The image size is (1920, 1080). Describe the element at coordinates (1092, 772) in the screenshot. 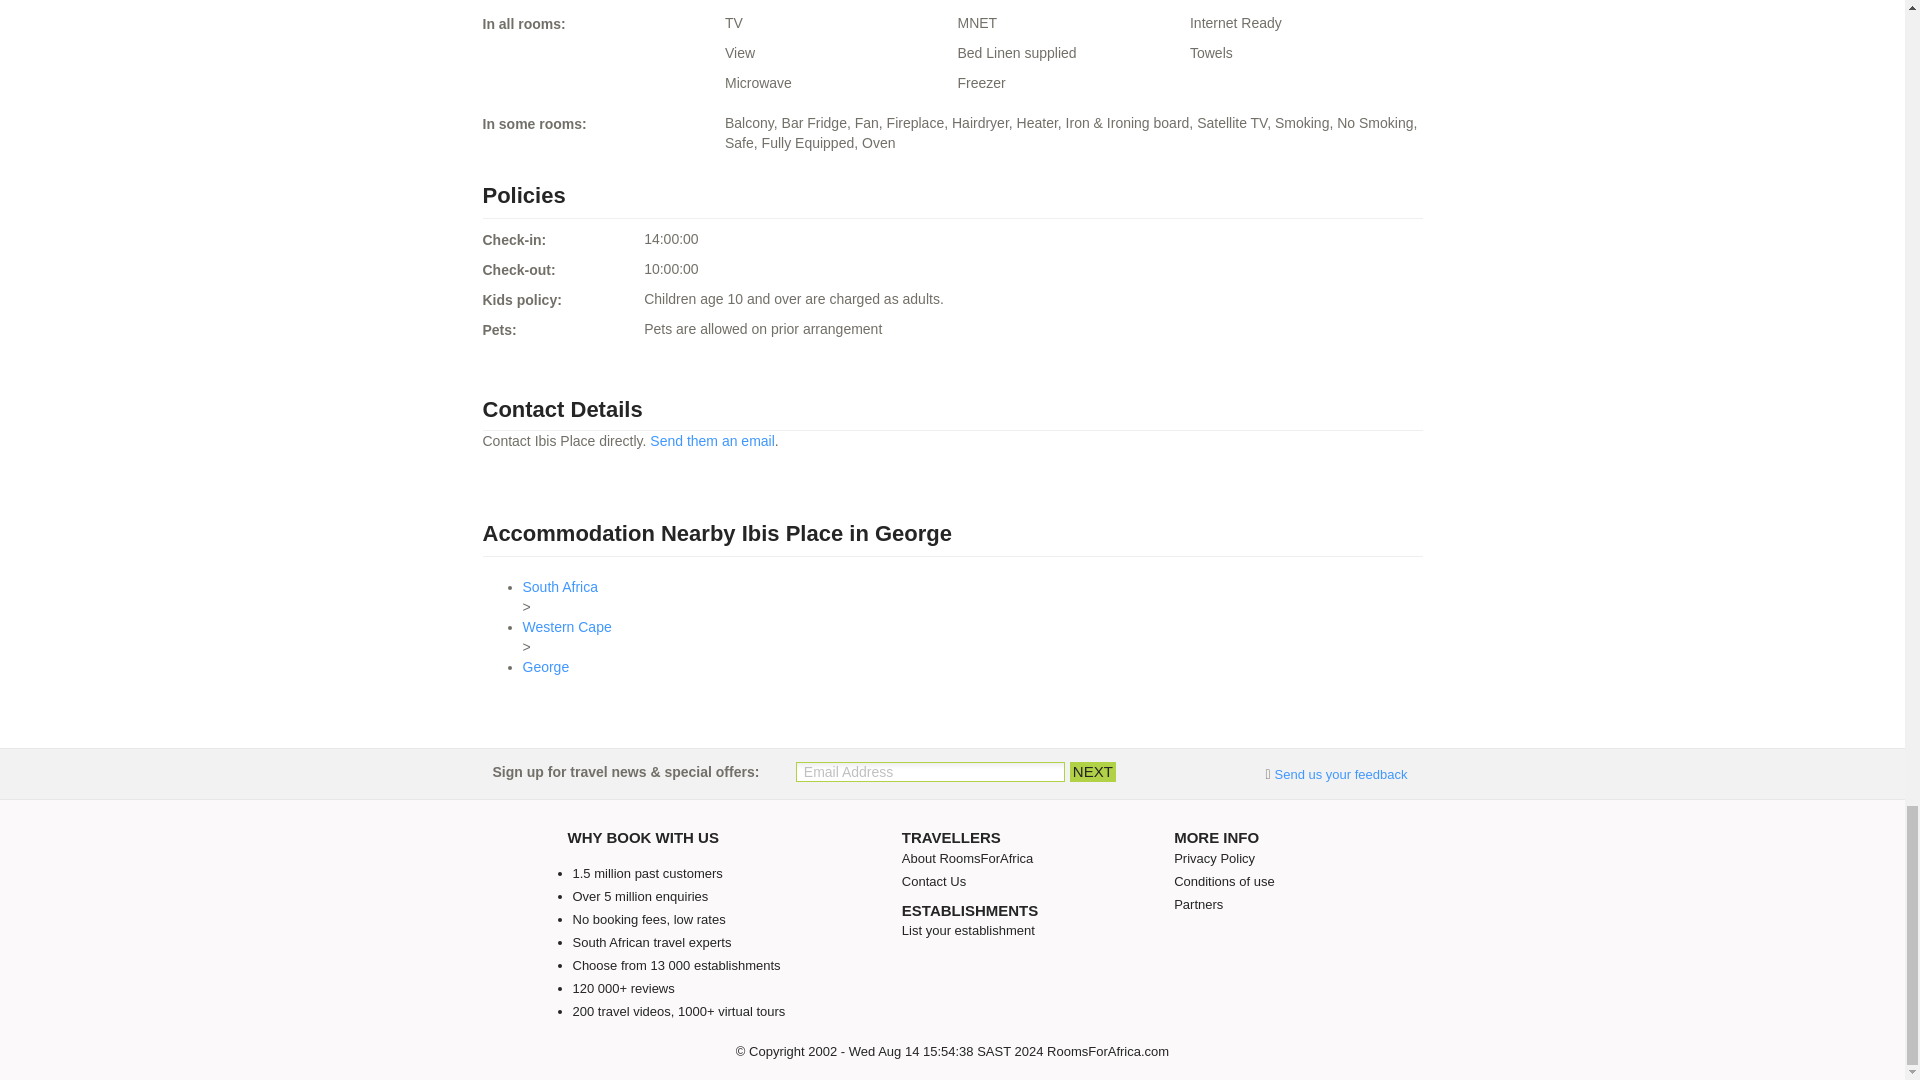

I see `Next` at that location.